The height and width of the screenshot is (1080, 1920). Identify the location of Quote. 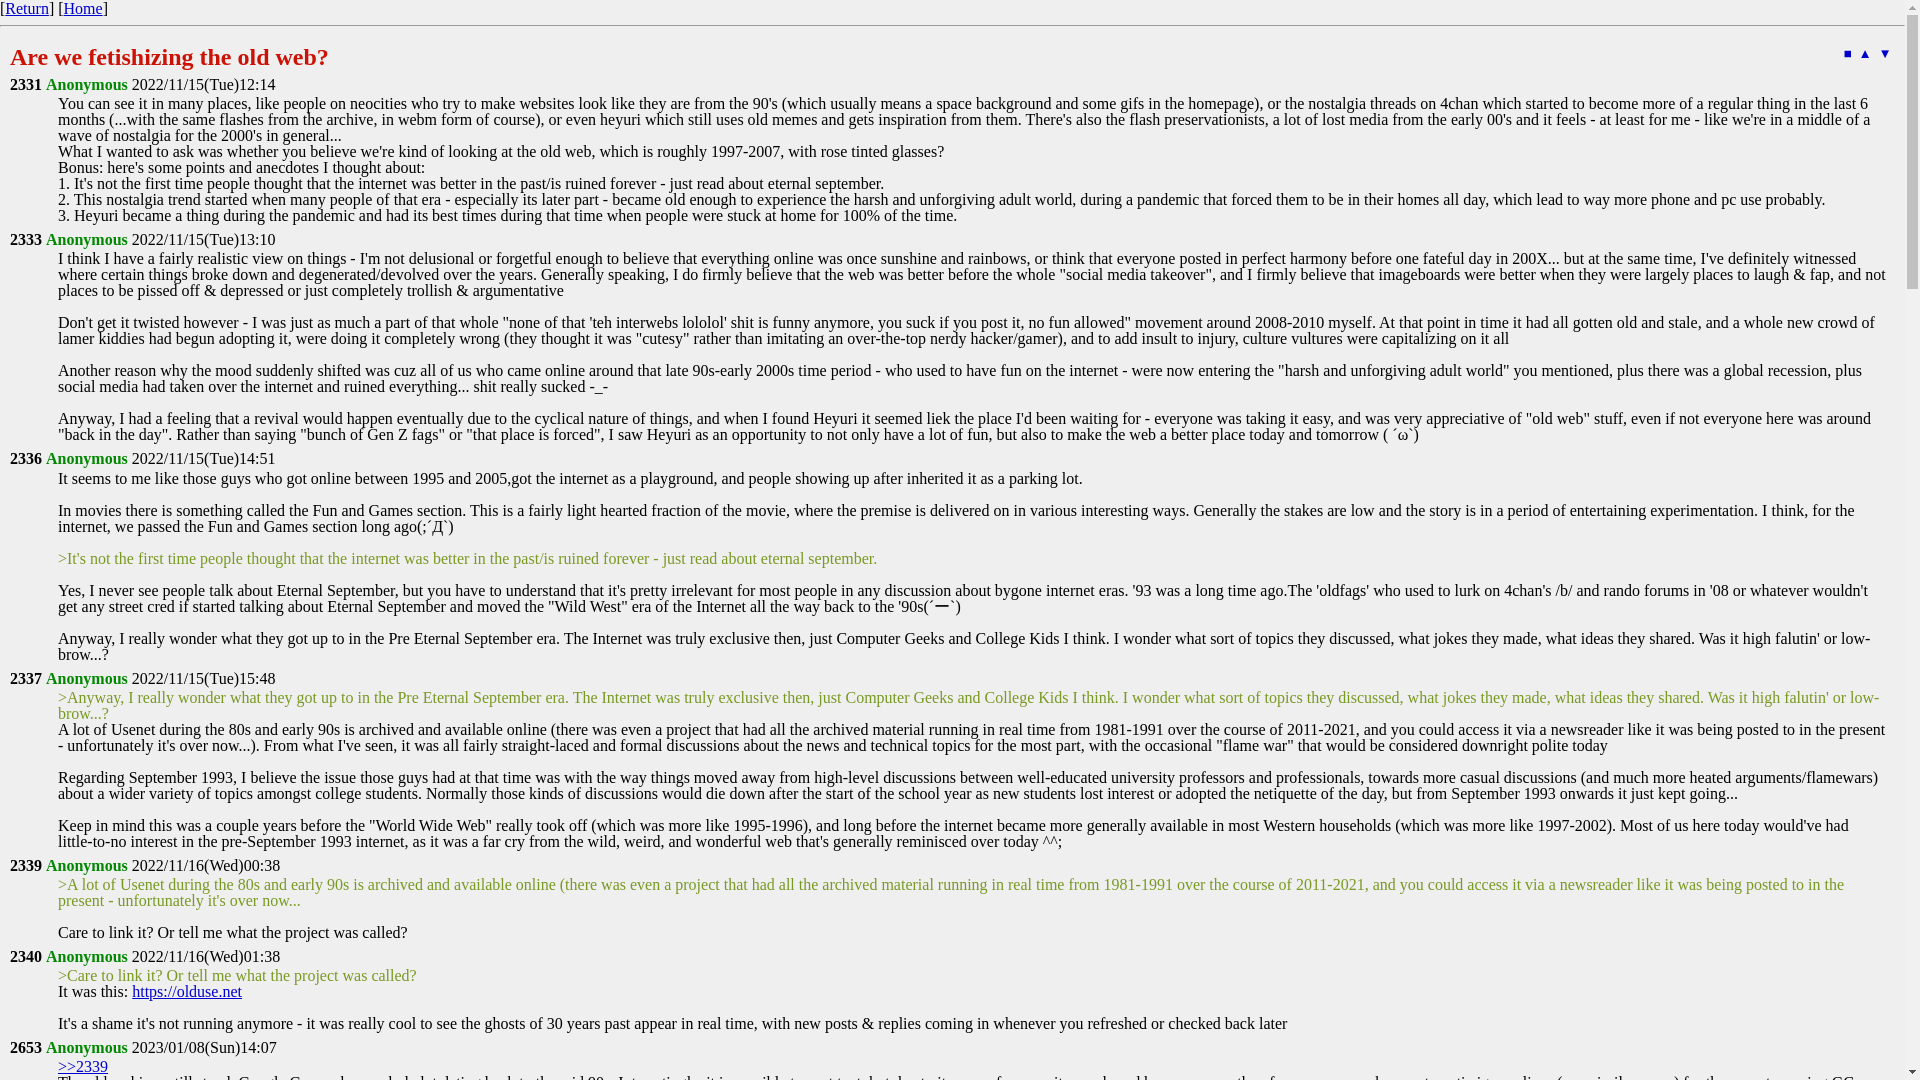
(26, 678).